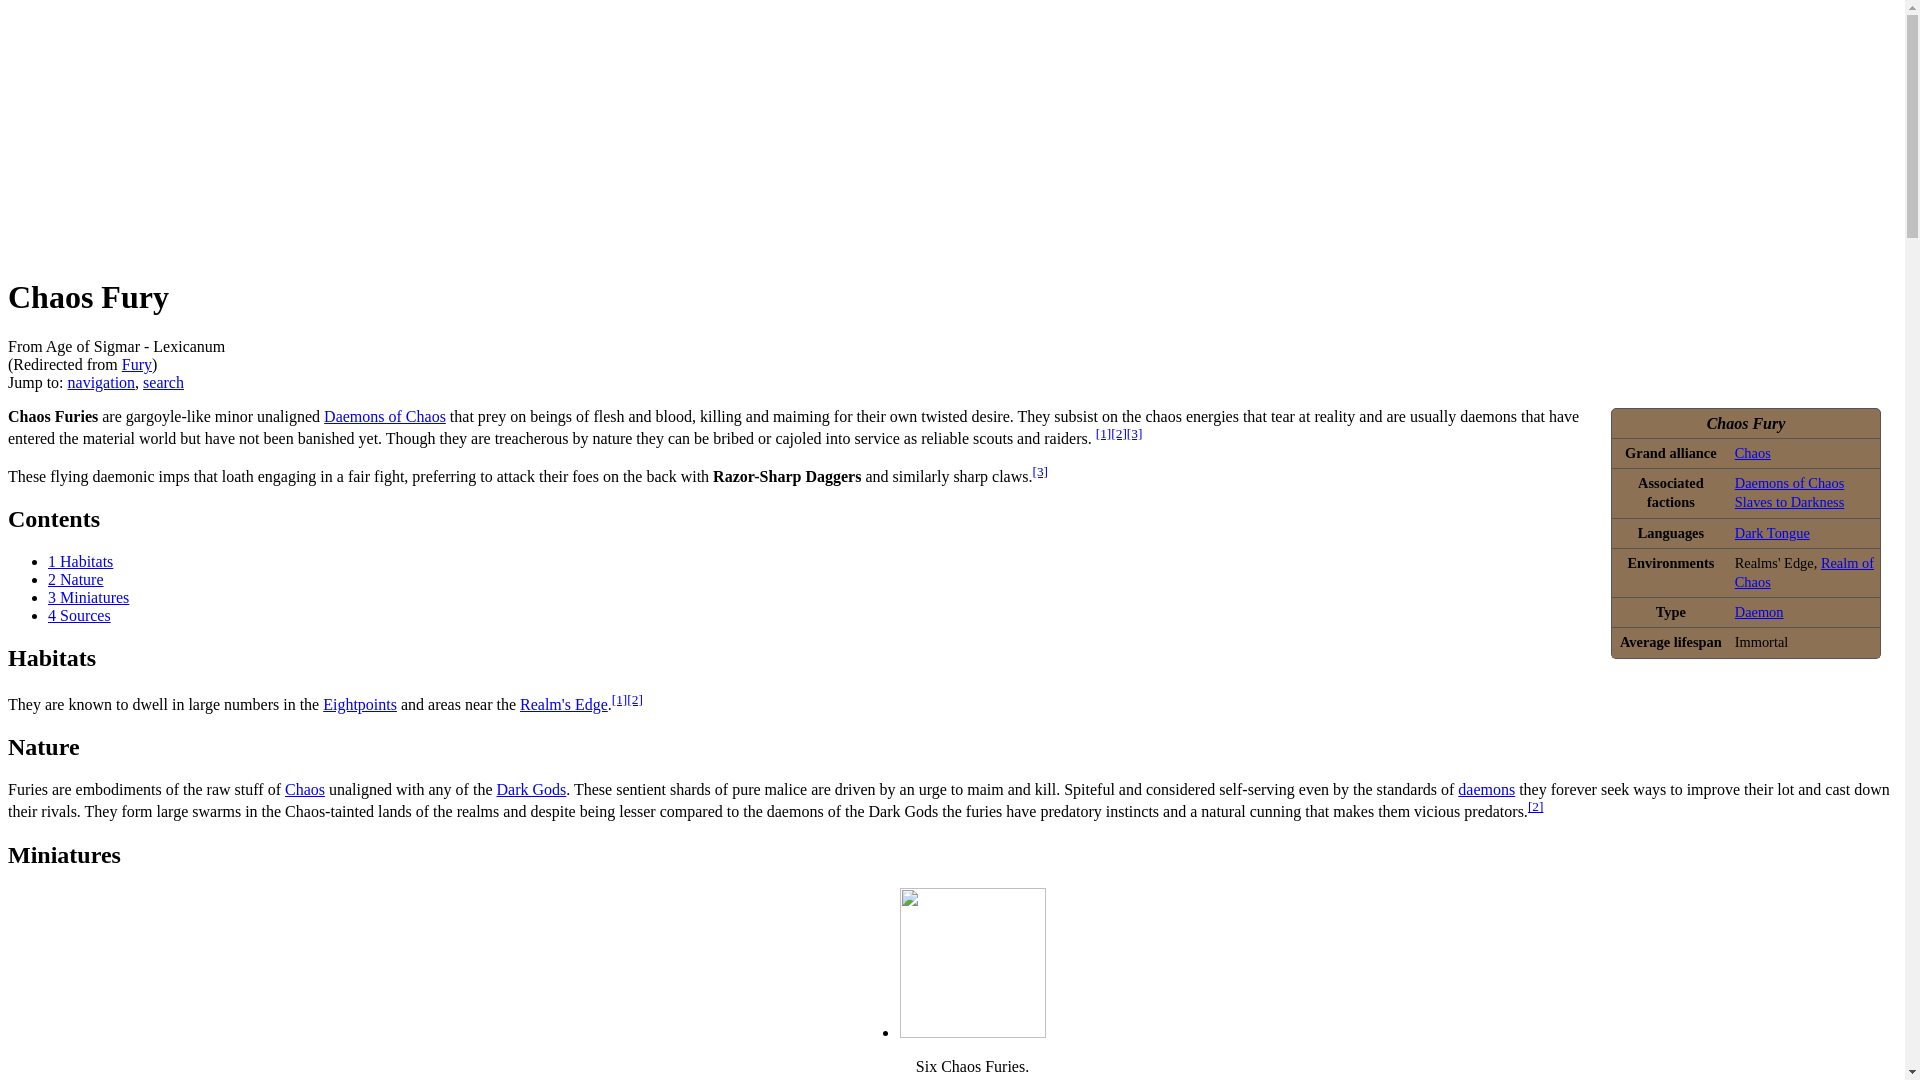  Describe the element at coordinates (530, 789) in the screenshot. I see `Dark Gods` at that location.